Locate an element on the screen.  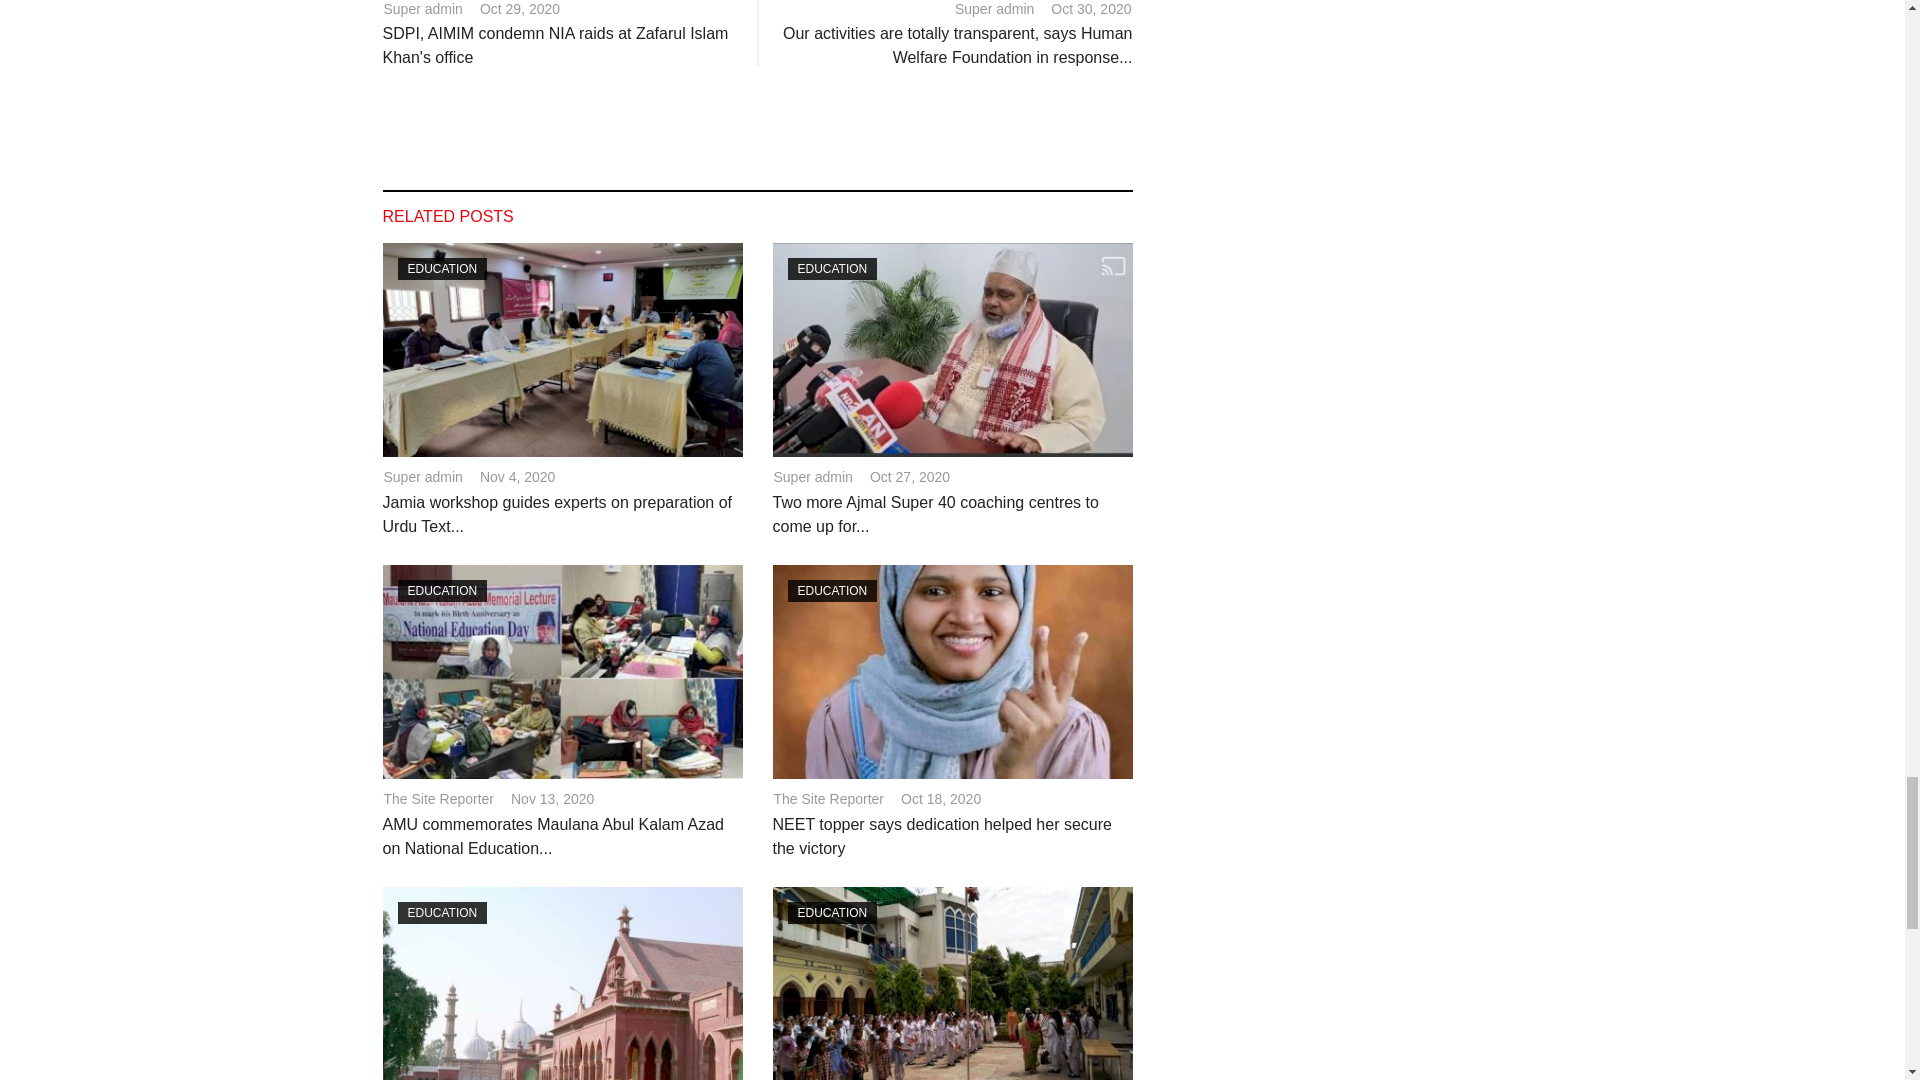
SDPI, AIMIM condemn NIA raids at Zafarul Islam Khan's office is located at coordinates (554, 44).